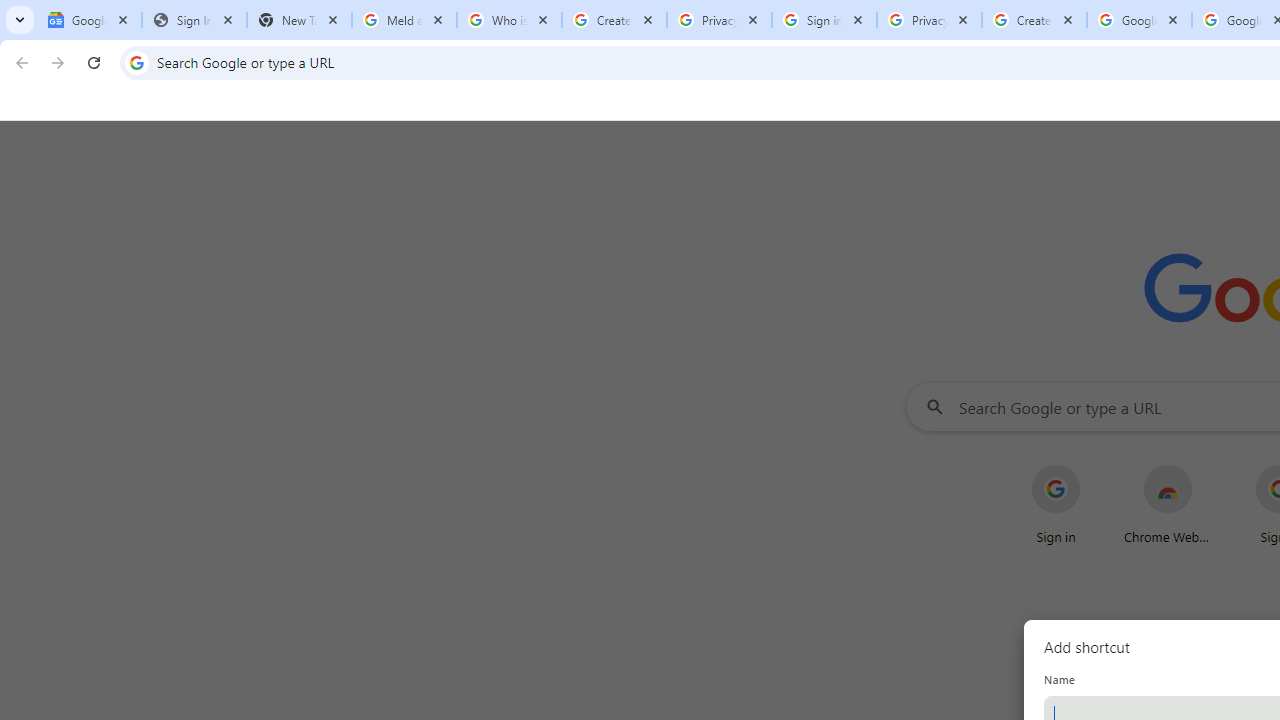 The height and width of the screenshot is (720, 1280). Describe the element at coordinates (614, 20) in the screenshot. I see `Create your Google Account` at that location.